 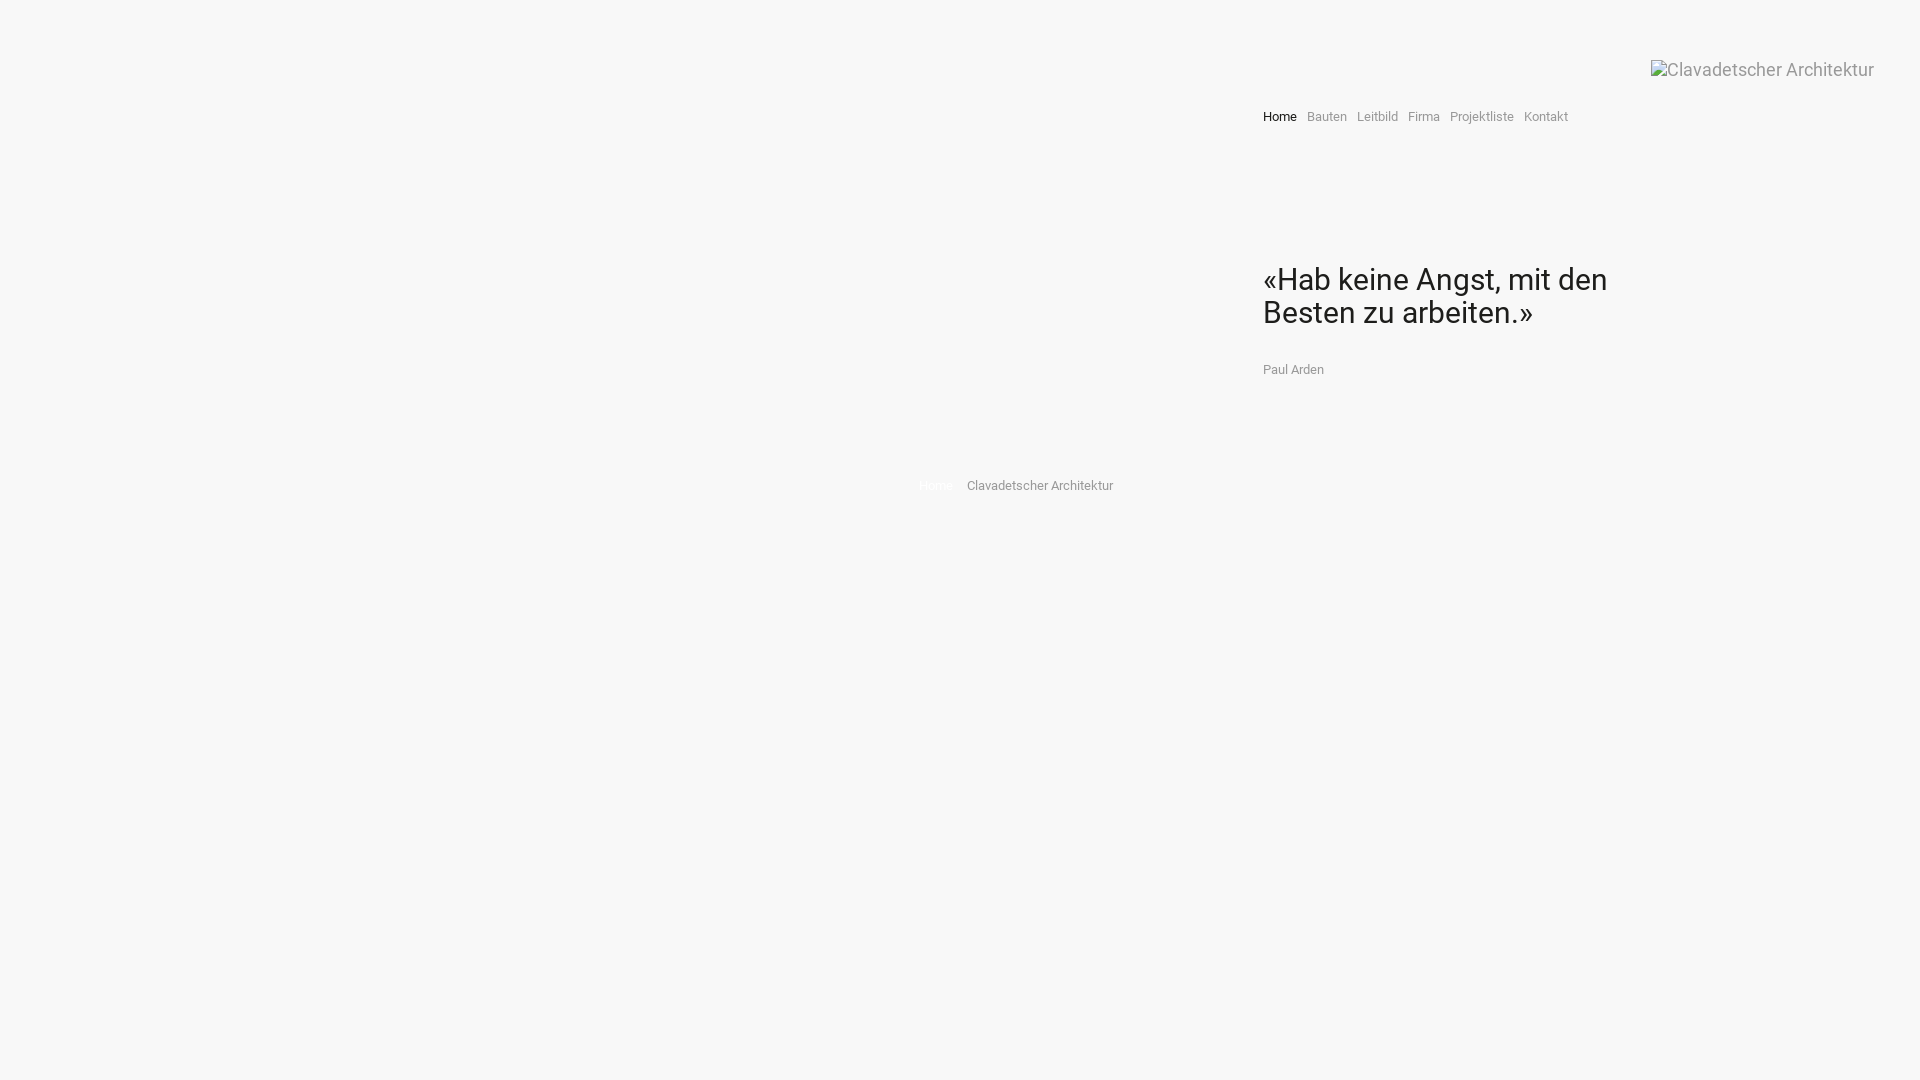 What do you see at coordinates (1545, 117) in the screenshot?
I see `Kontakt` at bounding box center [1545, 117].